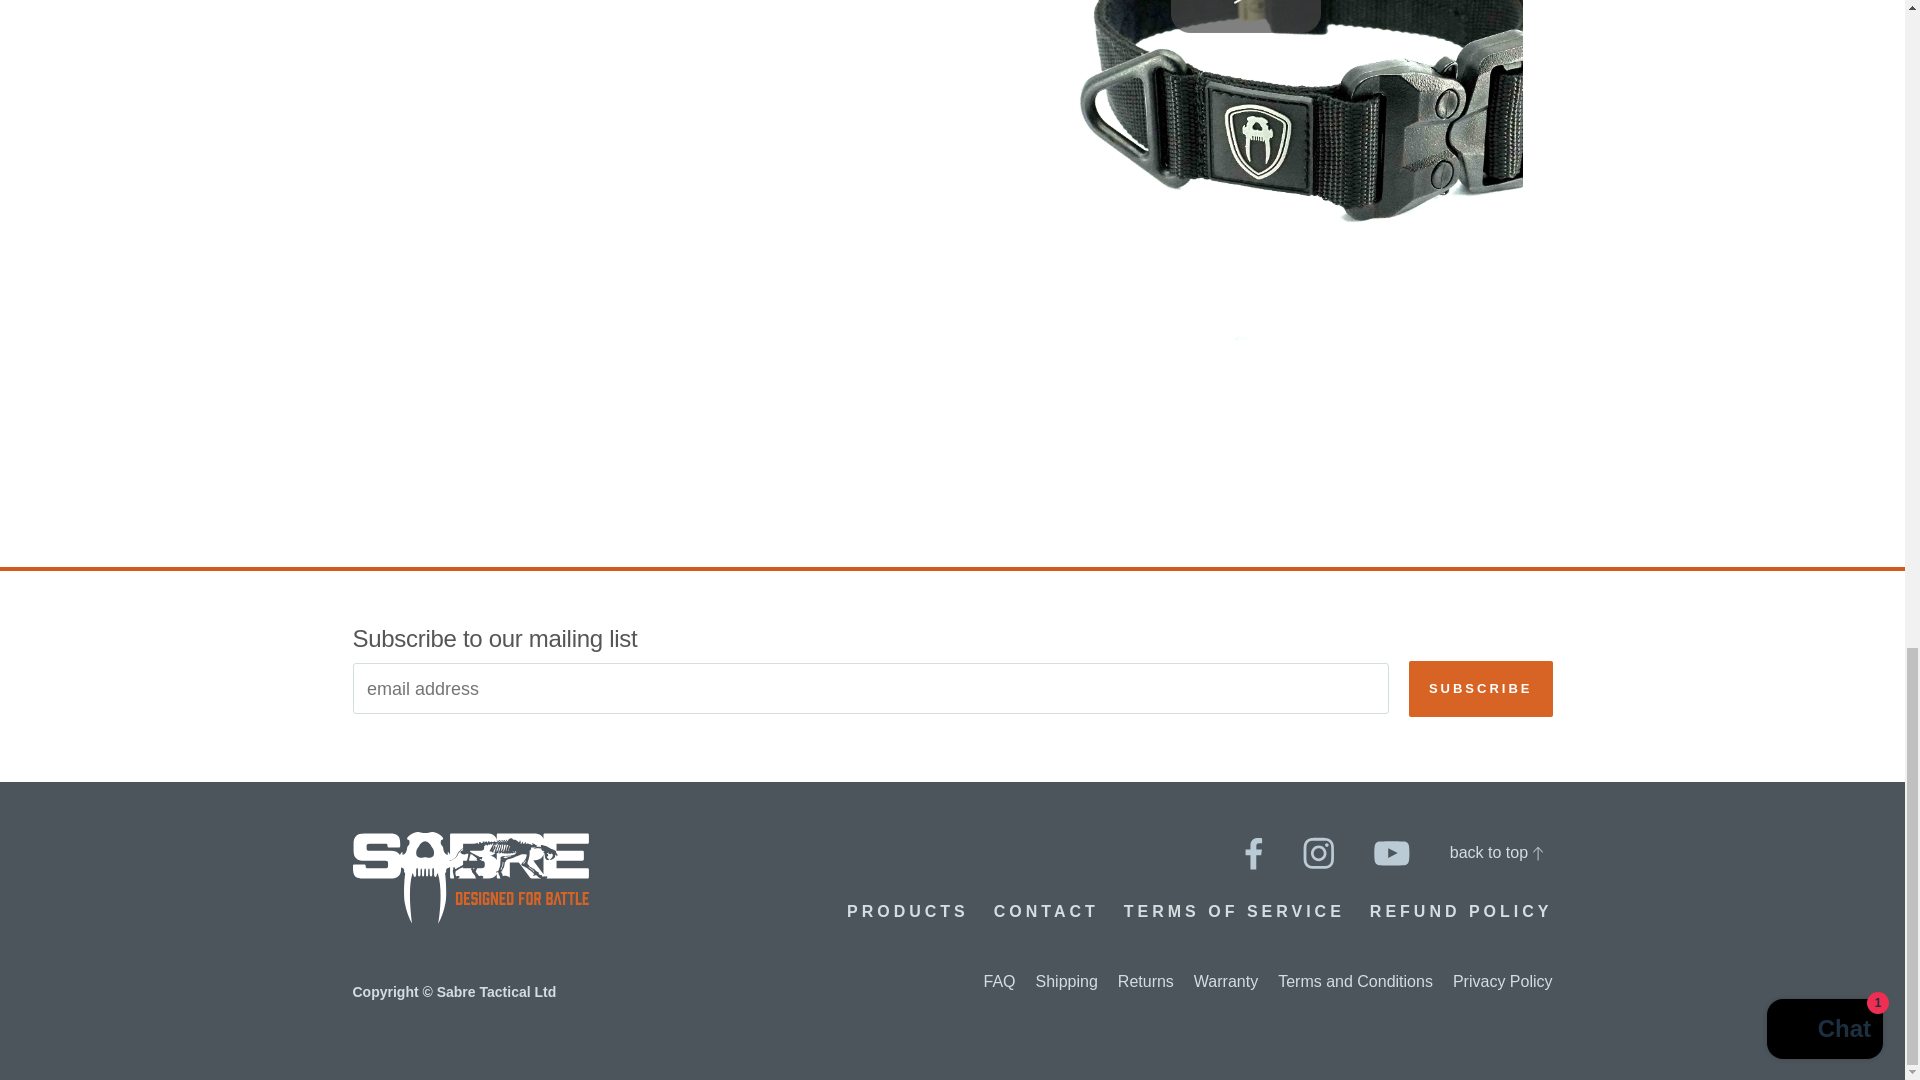  I want to click on Shipping, so click(1067, 982).